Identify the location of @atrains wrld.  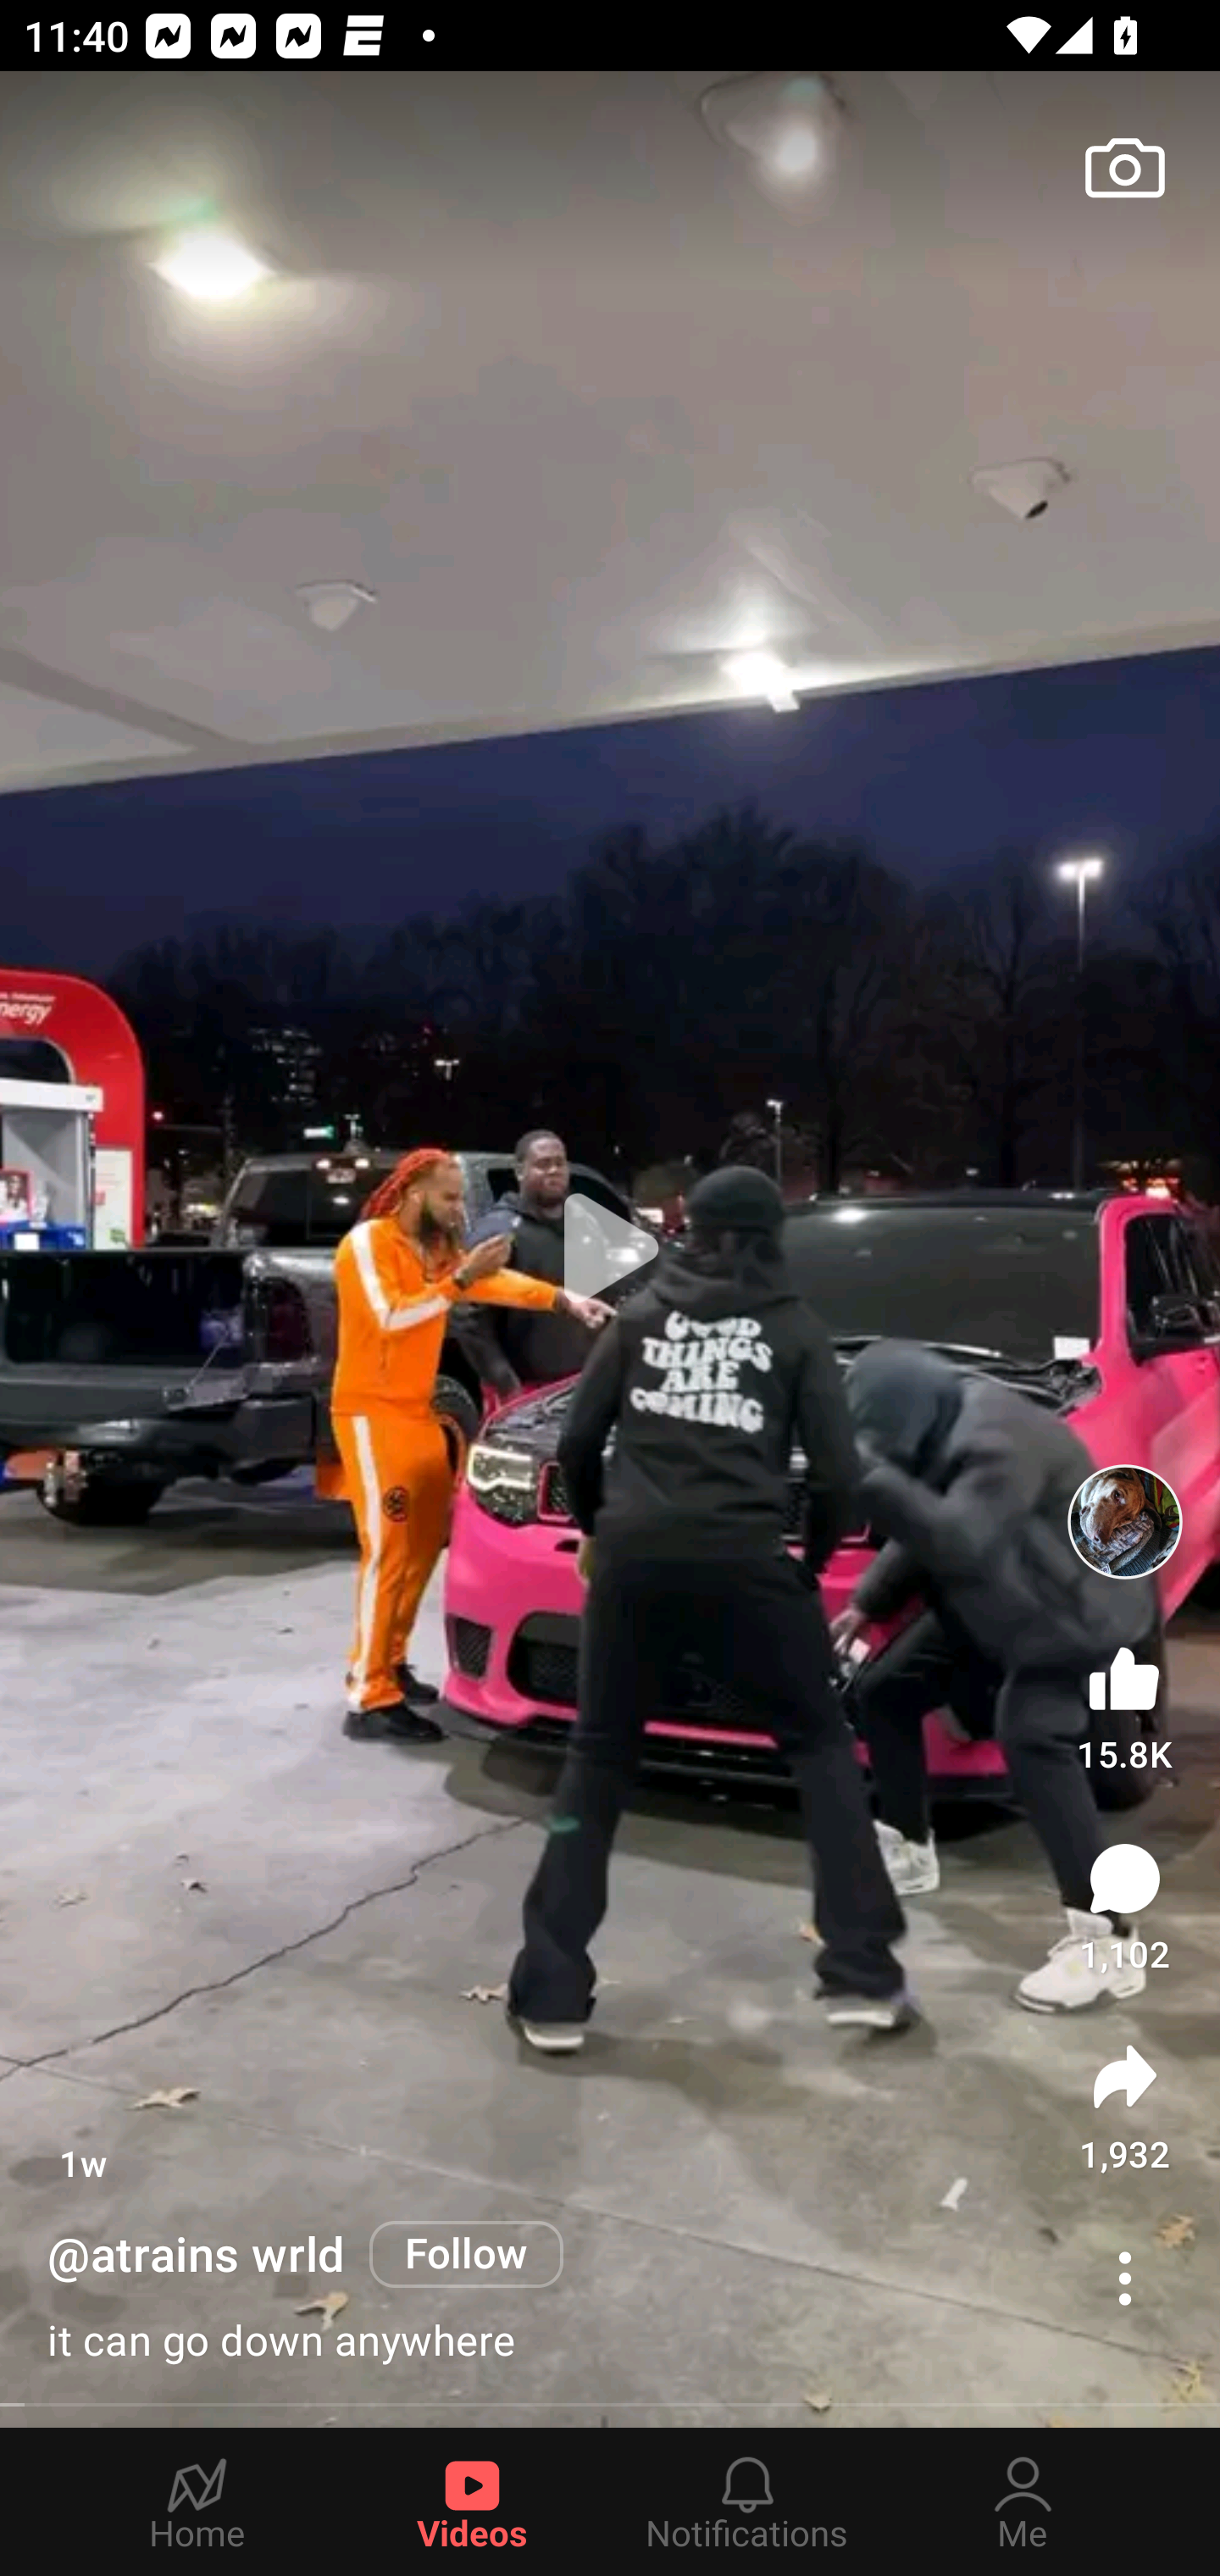
(197, 2256).